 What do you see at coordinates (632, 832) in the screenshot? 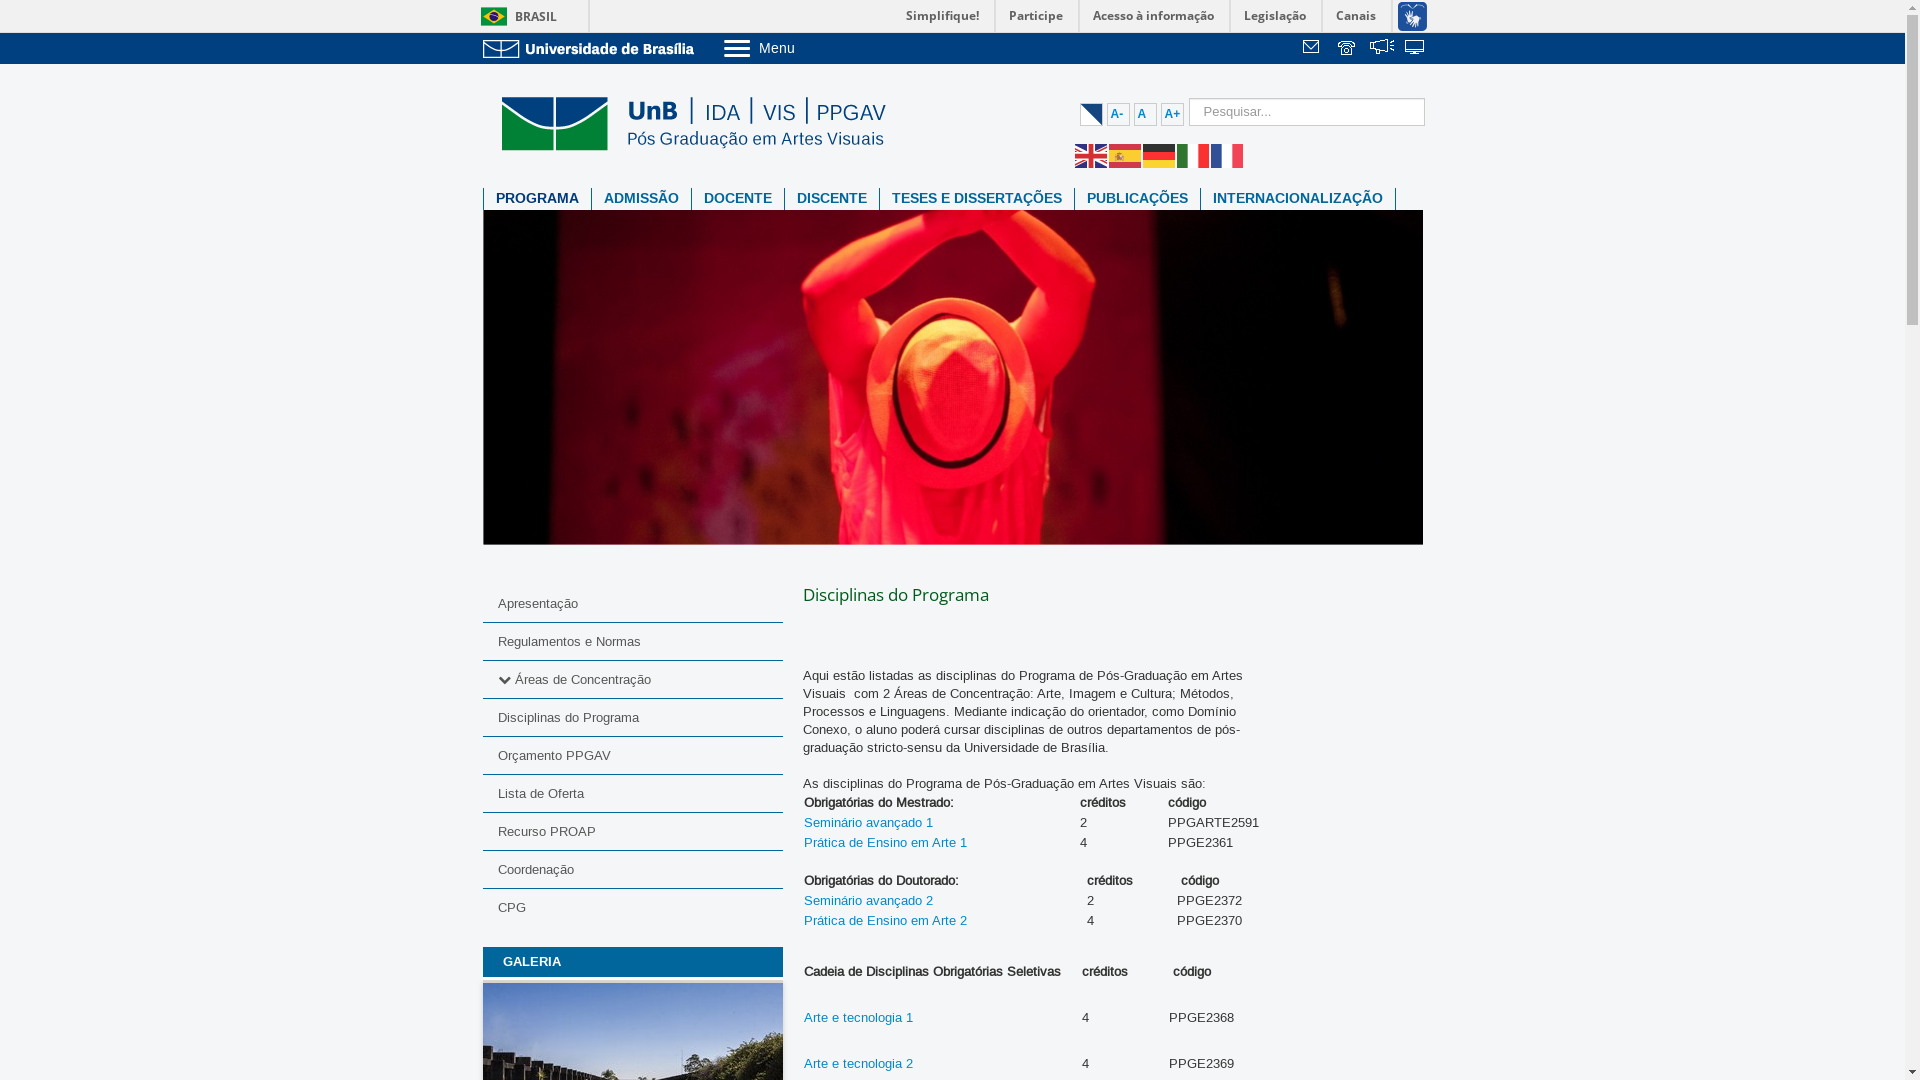
I see `Recurso PROAP` at bounding box center [632, 832].